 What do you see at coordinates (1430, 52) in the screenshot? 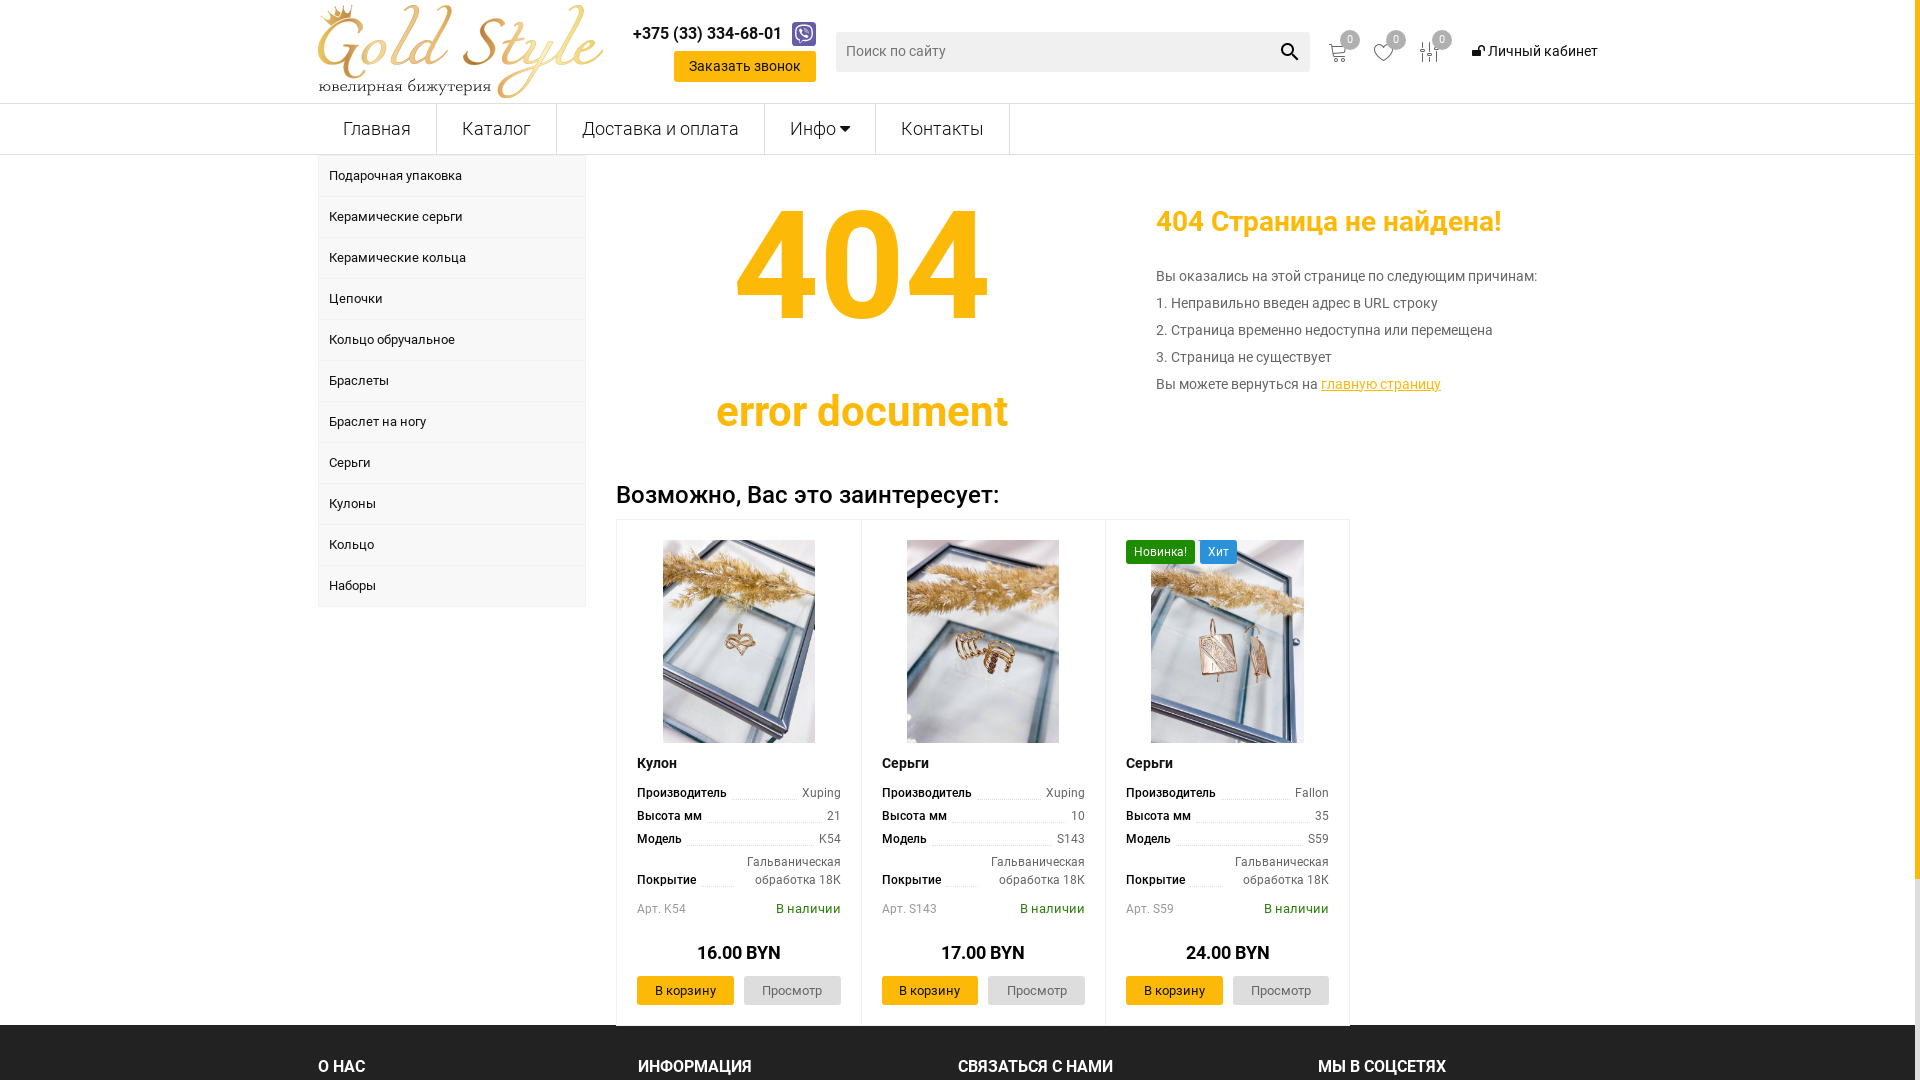
I see `0` at bounding box center [1430, 52].